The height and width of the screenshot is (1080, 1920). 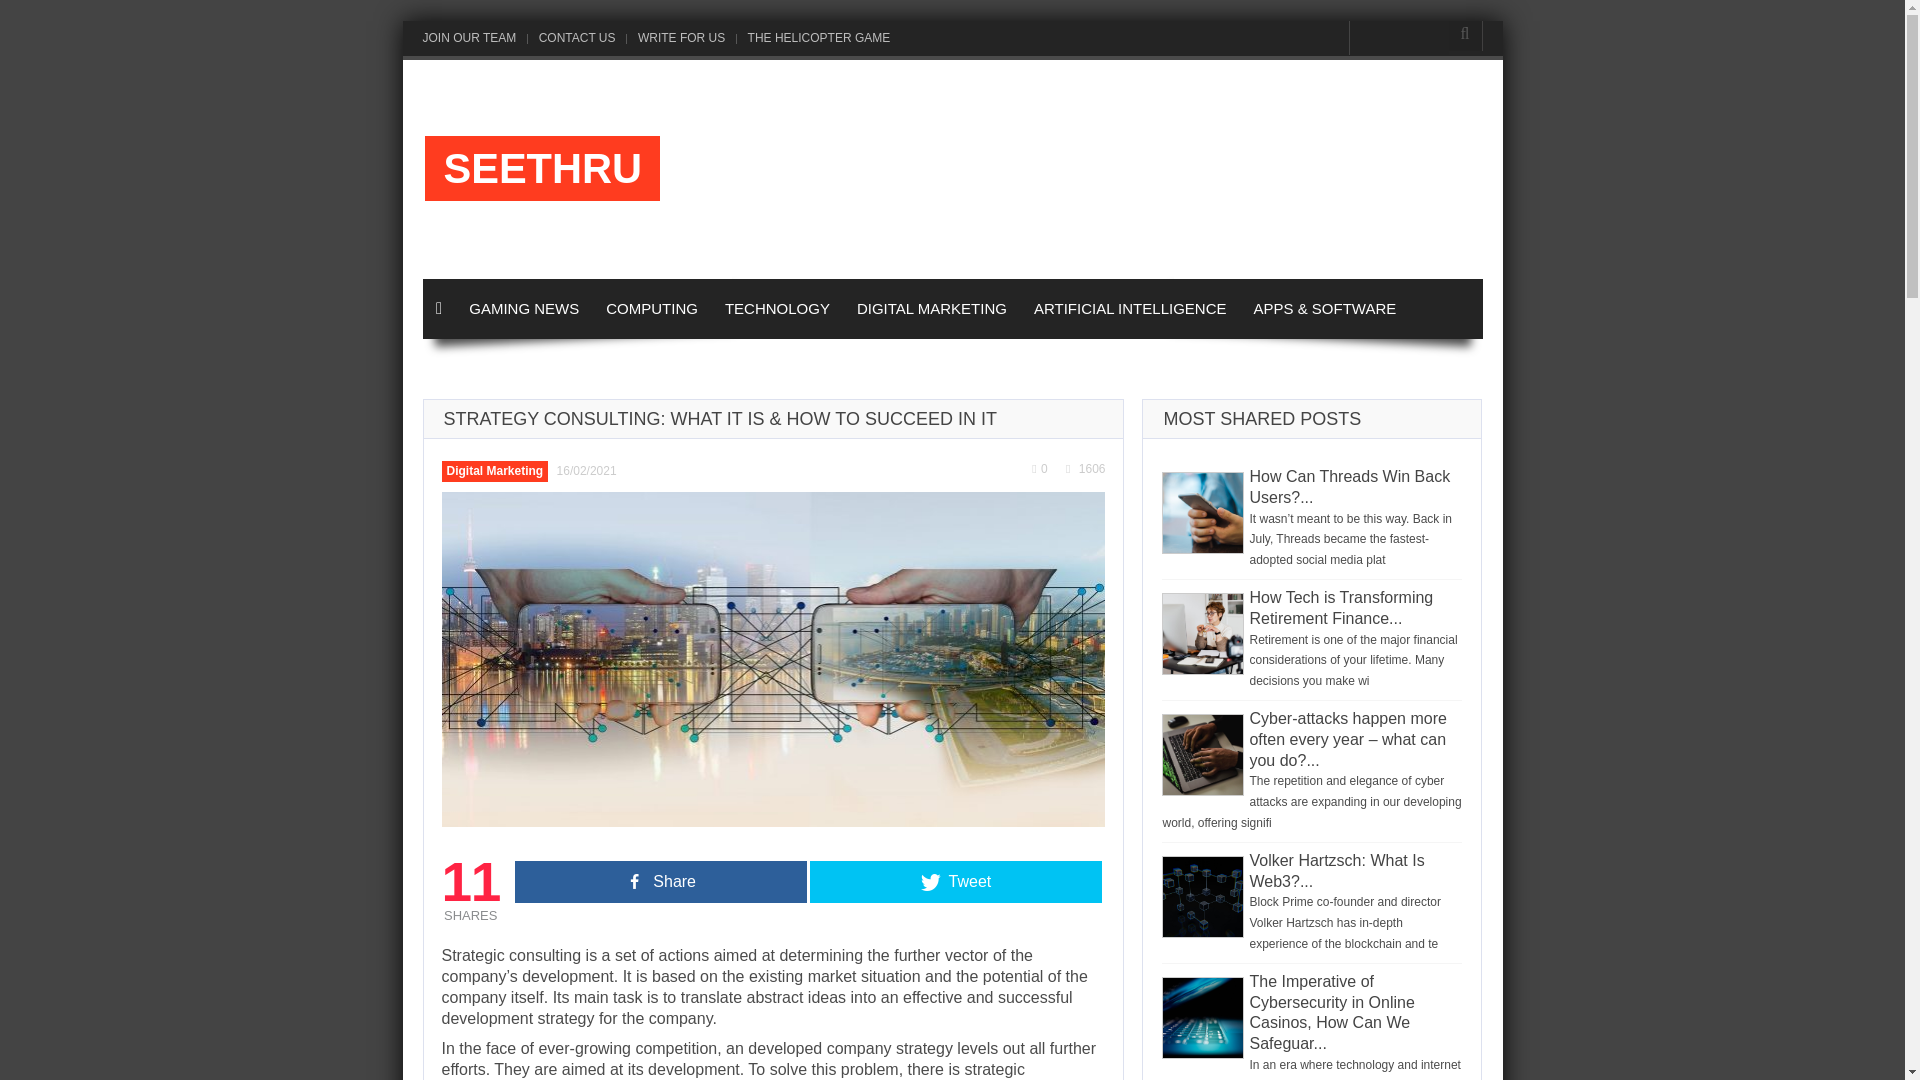 I want to click on How Can Threads Win Back Users?..., so click(x=1349, y=489).